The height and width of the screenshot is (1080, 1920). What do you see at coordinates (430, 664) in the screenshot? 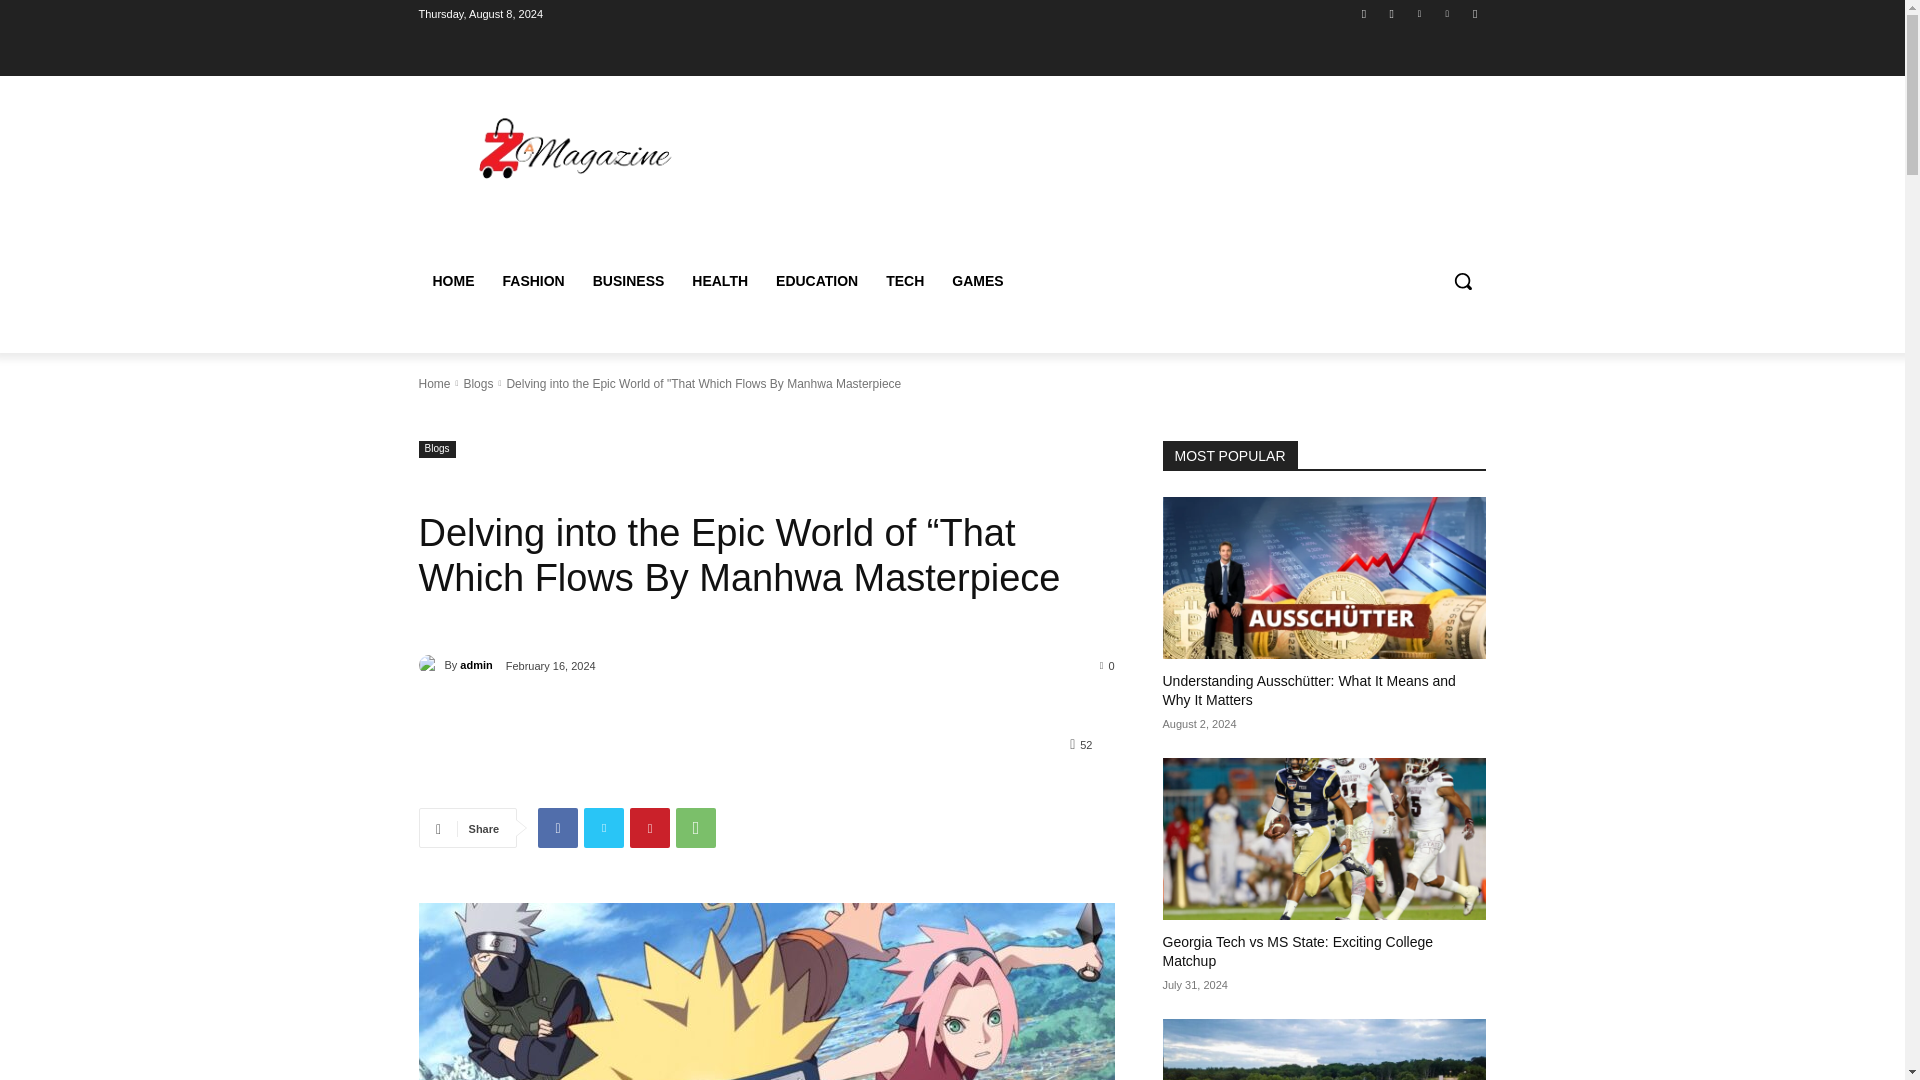
I see `admin` at bounding box center [430, 664].